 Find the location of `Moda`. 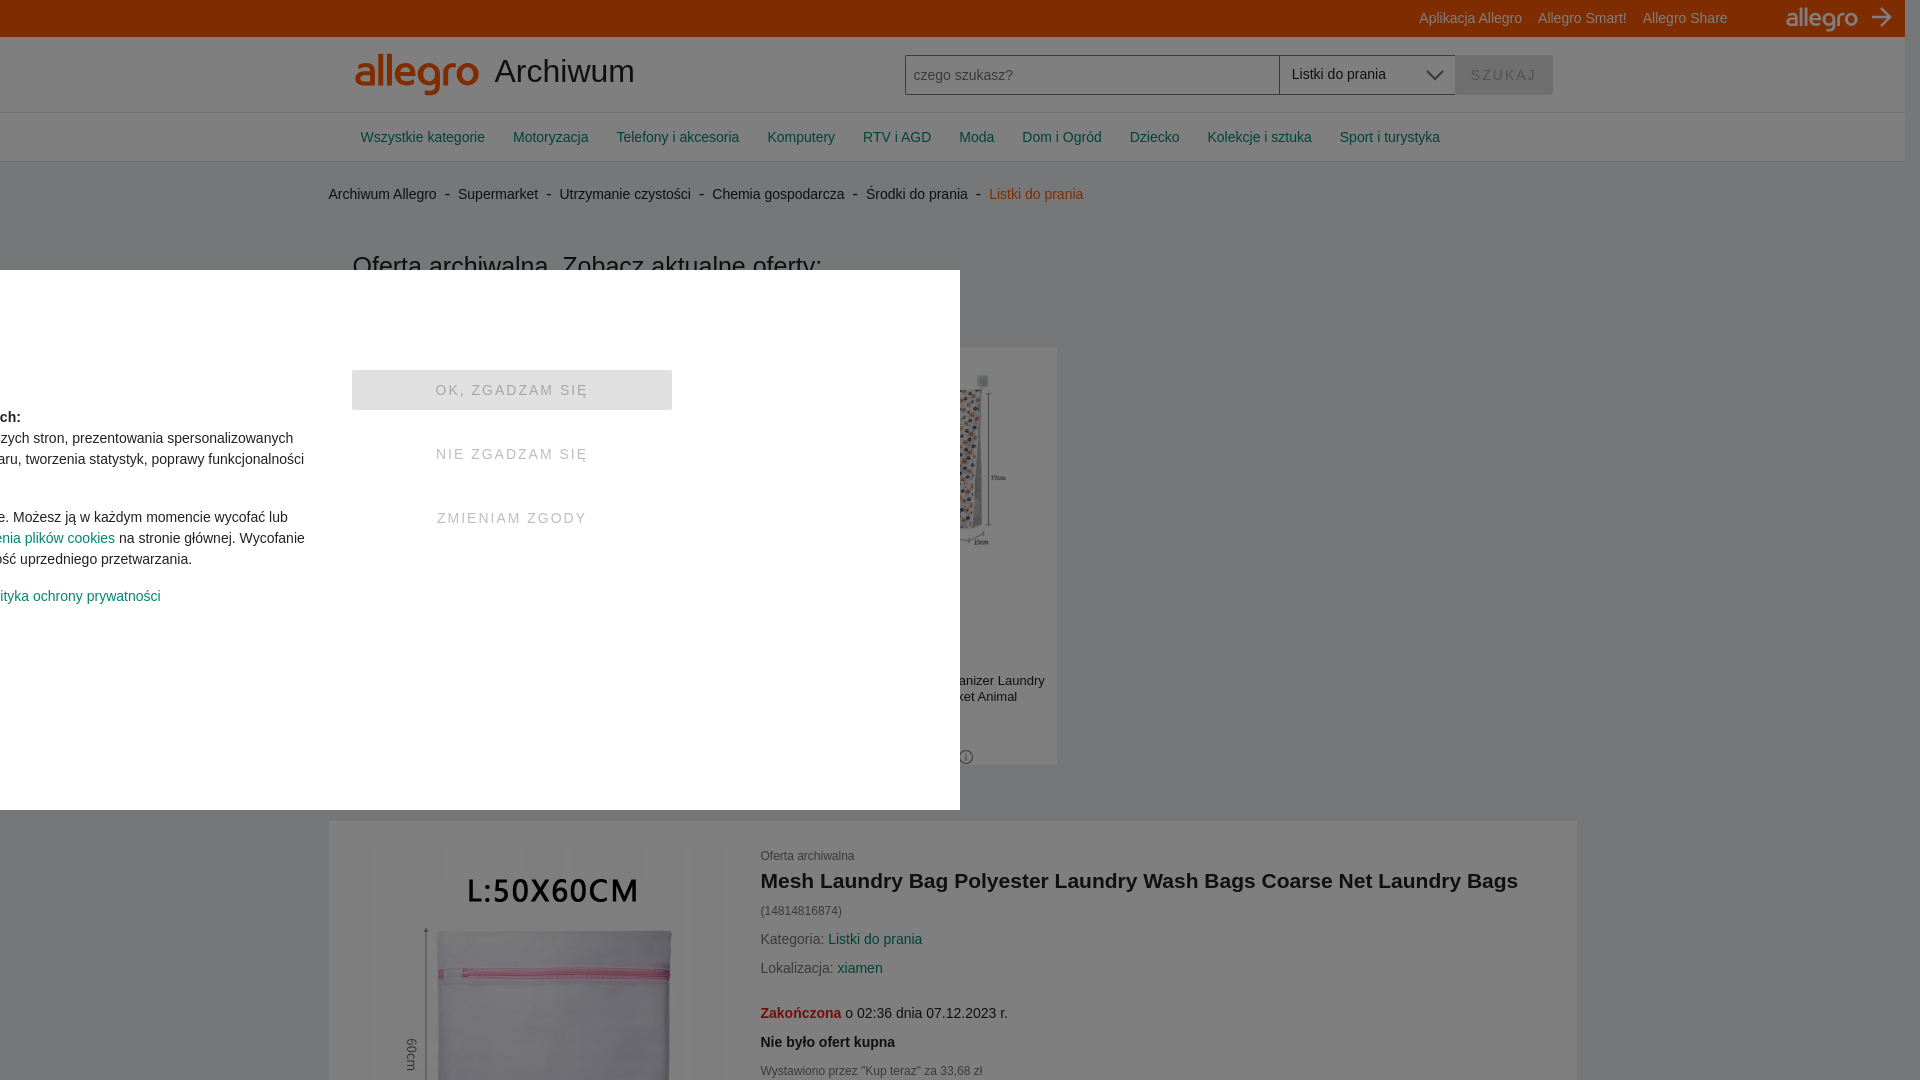

Moda is located at coordinates (976, 136).